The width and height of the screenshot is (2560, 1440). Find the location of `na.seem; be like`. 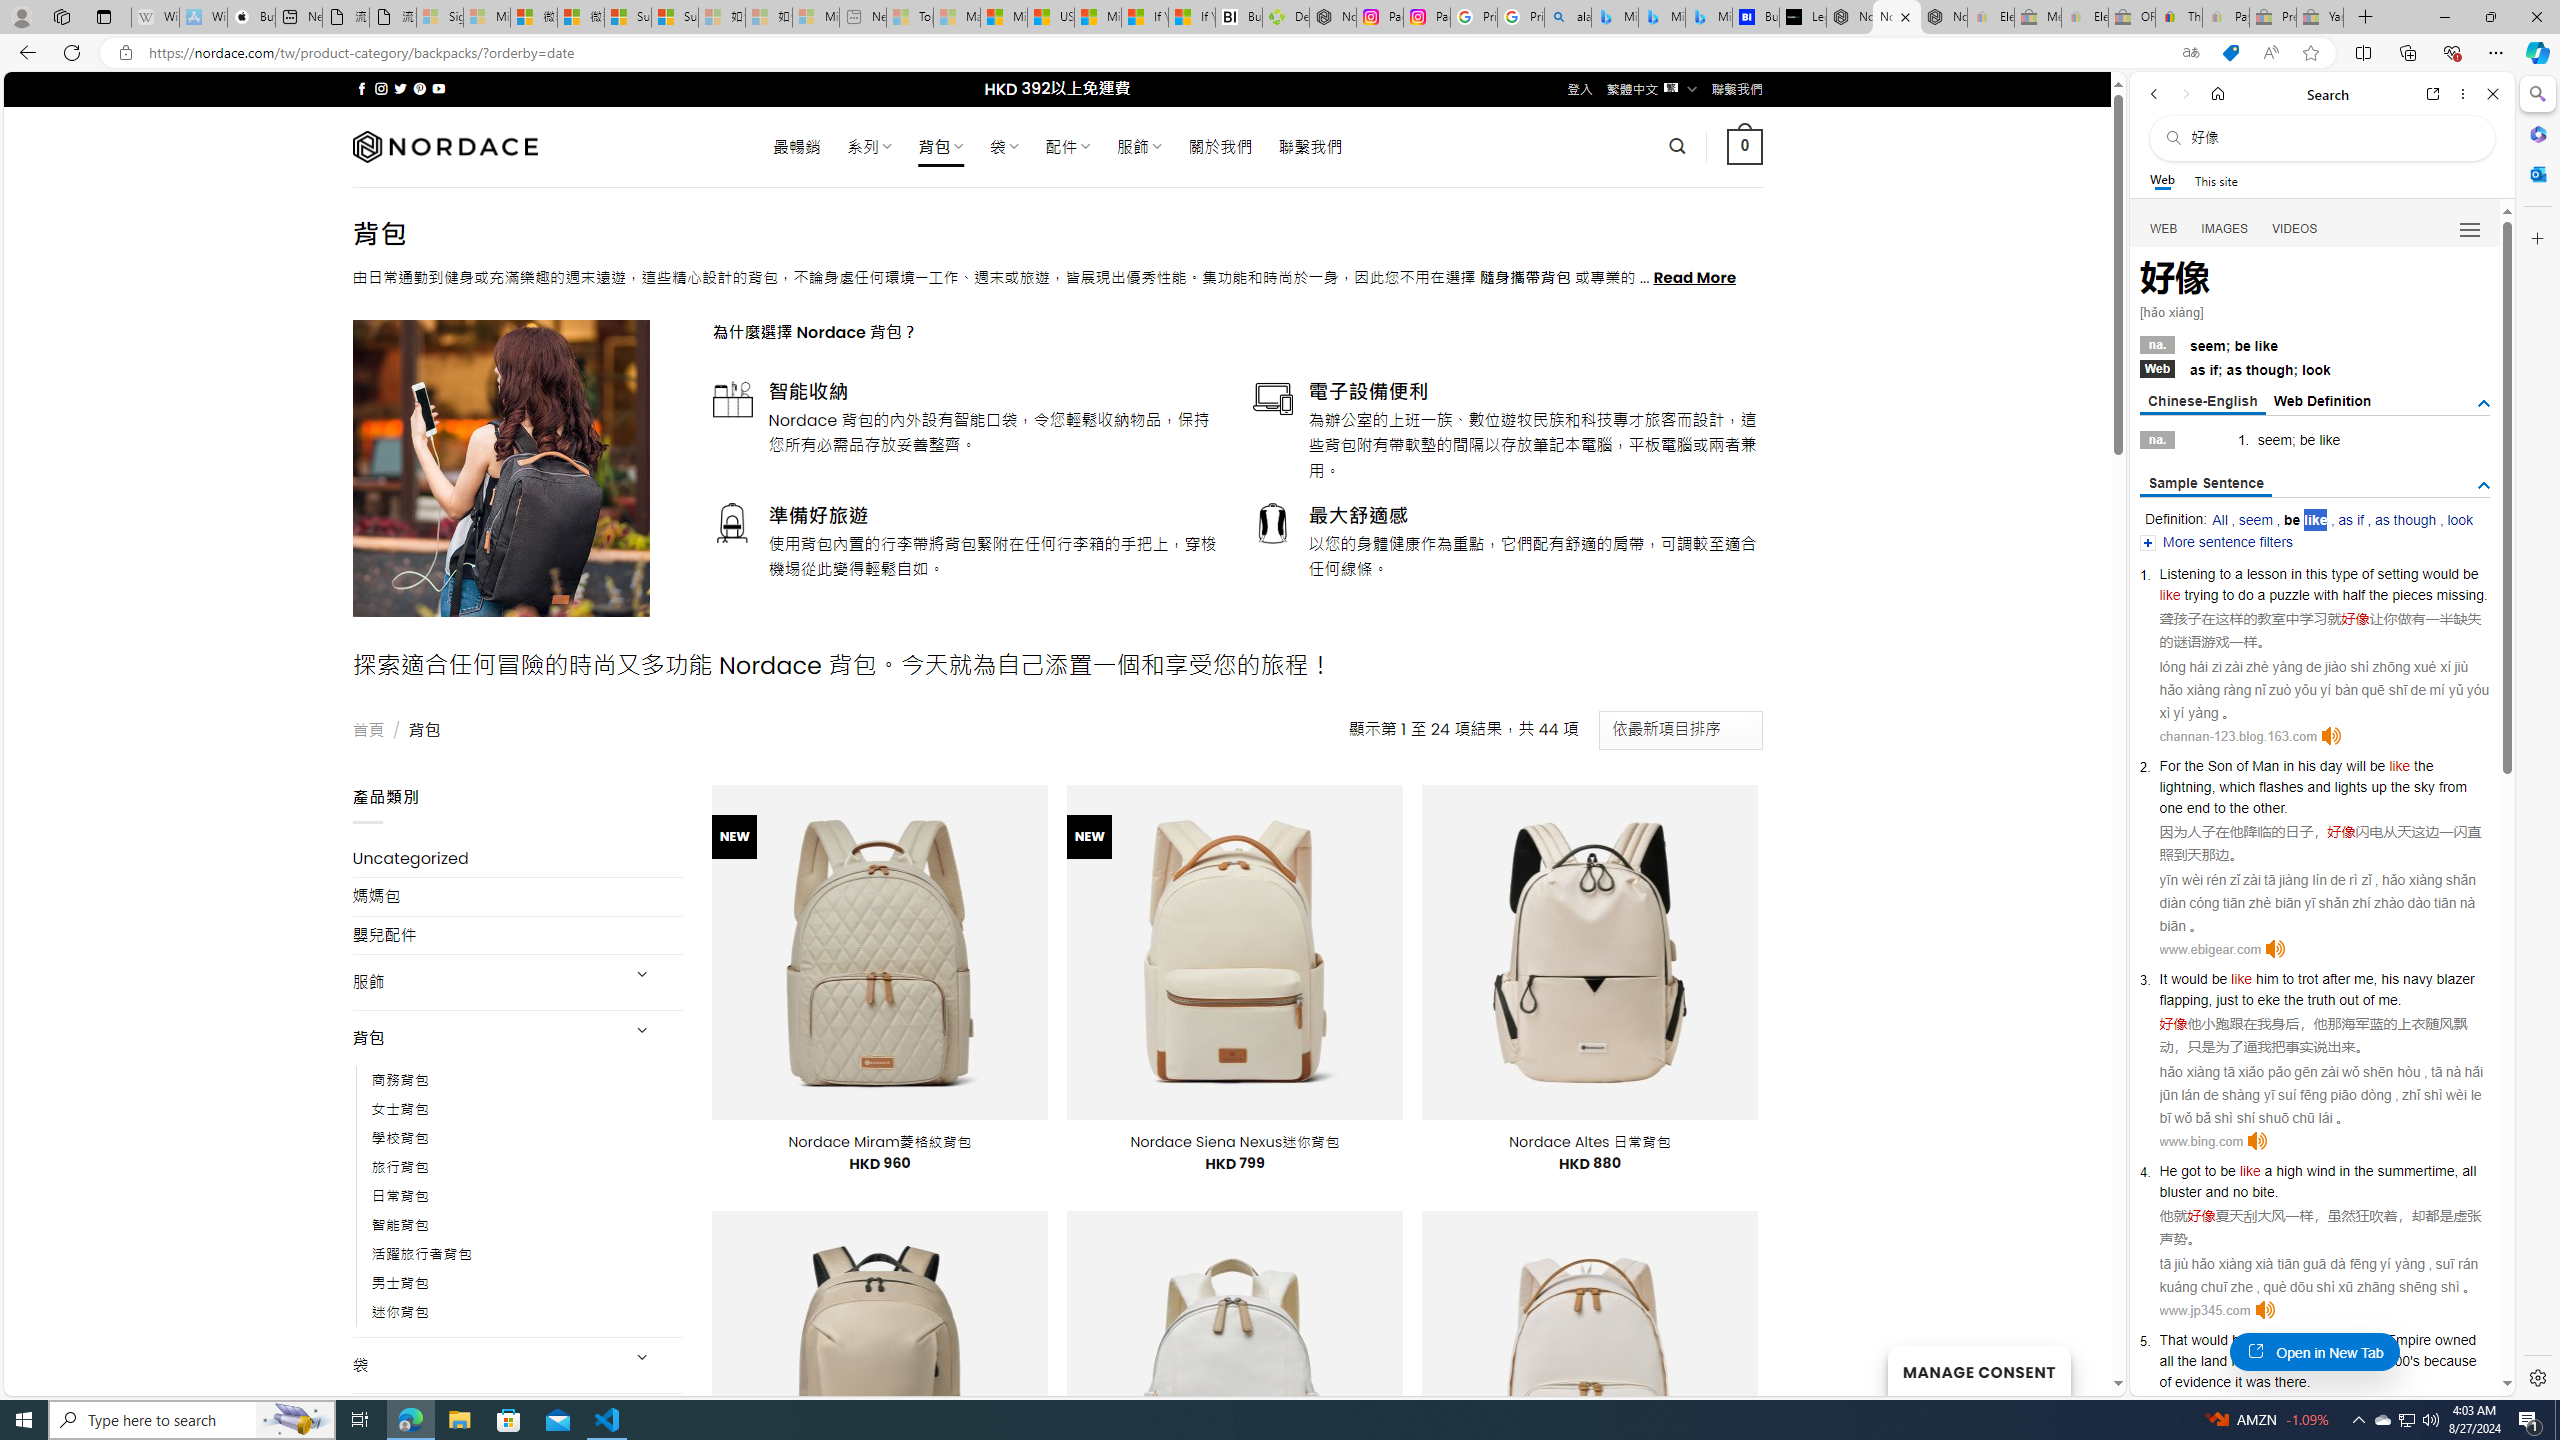

na.seem; be like is located at coordinates (2315, 344).